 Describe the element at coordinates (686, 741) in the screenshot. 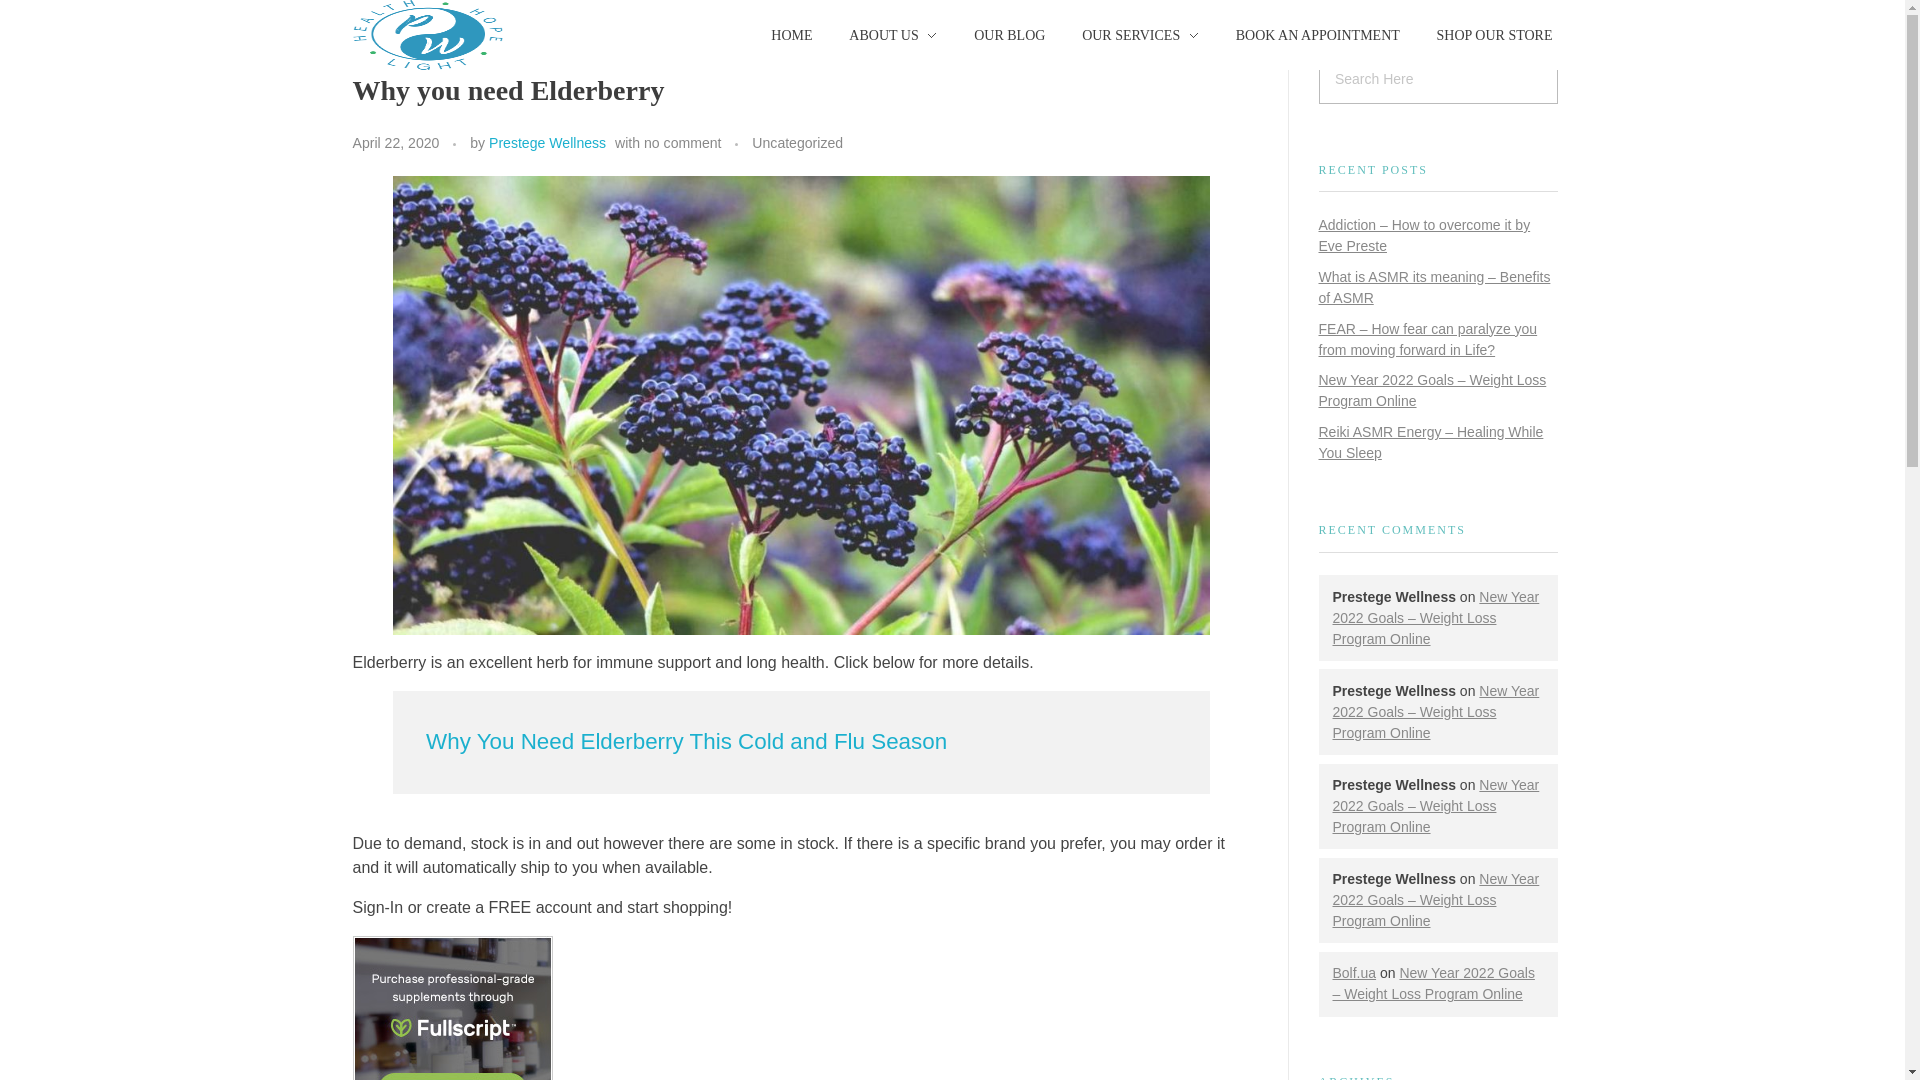

I see `Why You Need Elderberry This Cold and Flu Season` at that location.